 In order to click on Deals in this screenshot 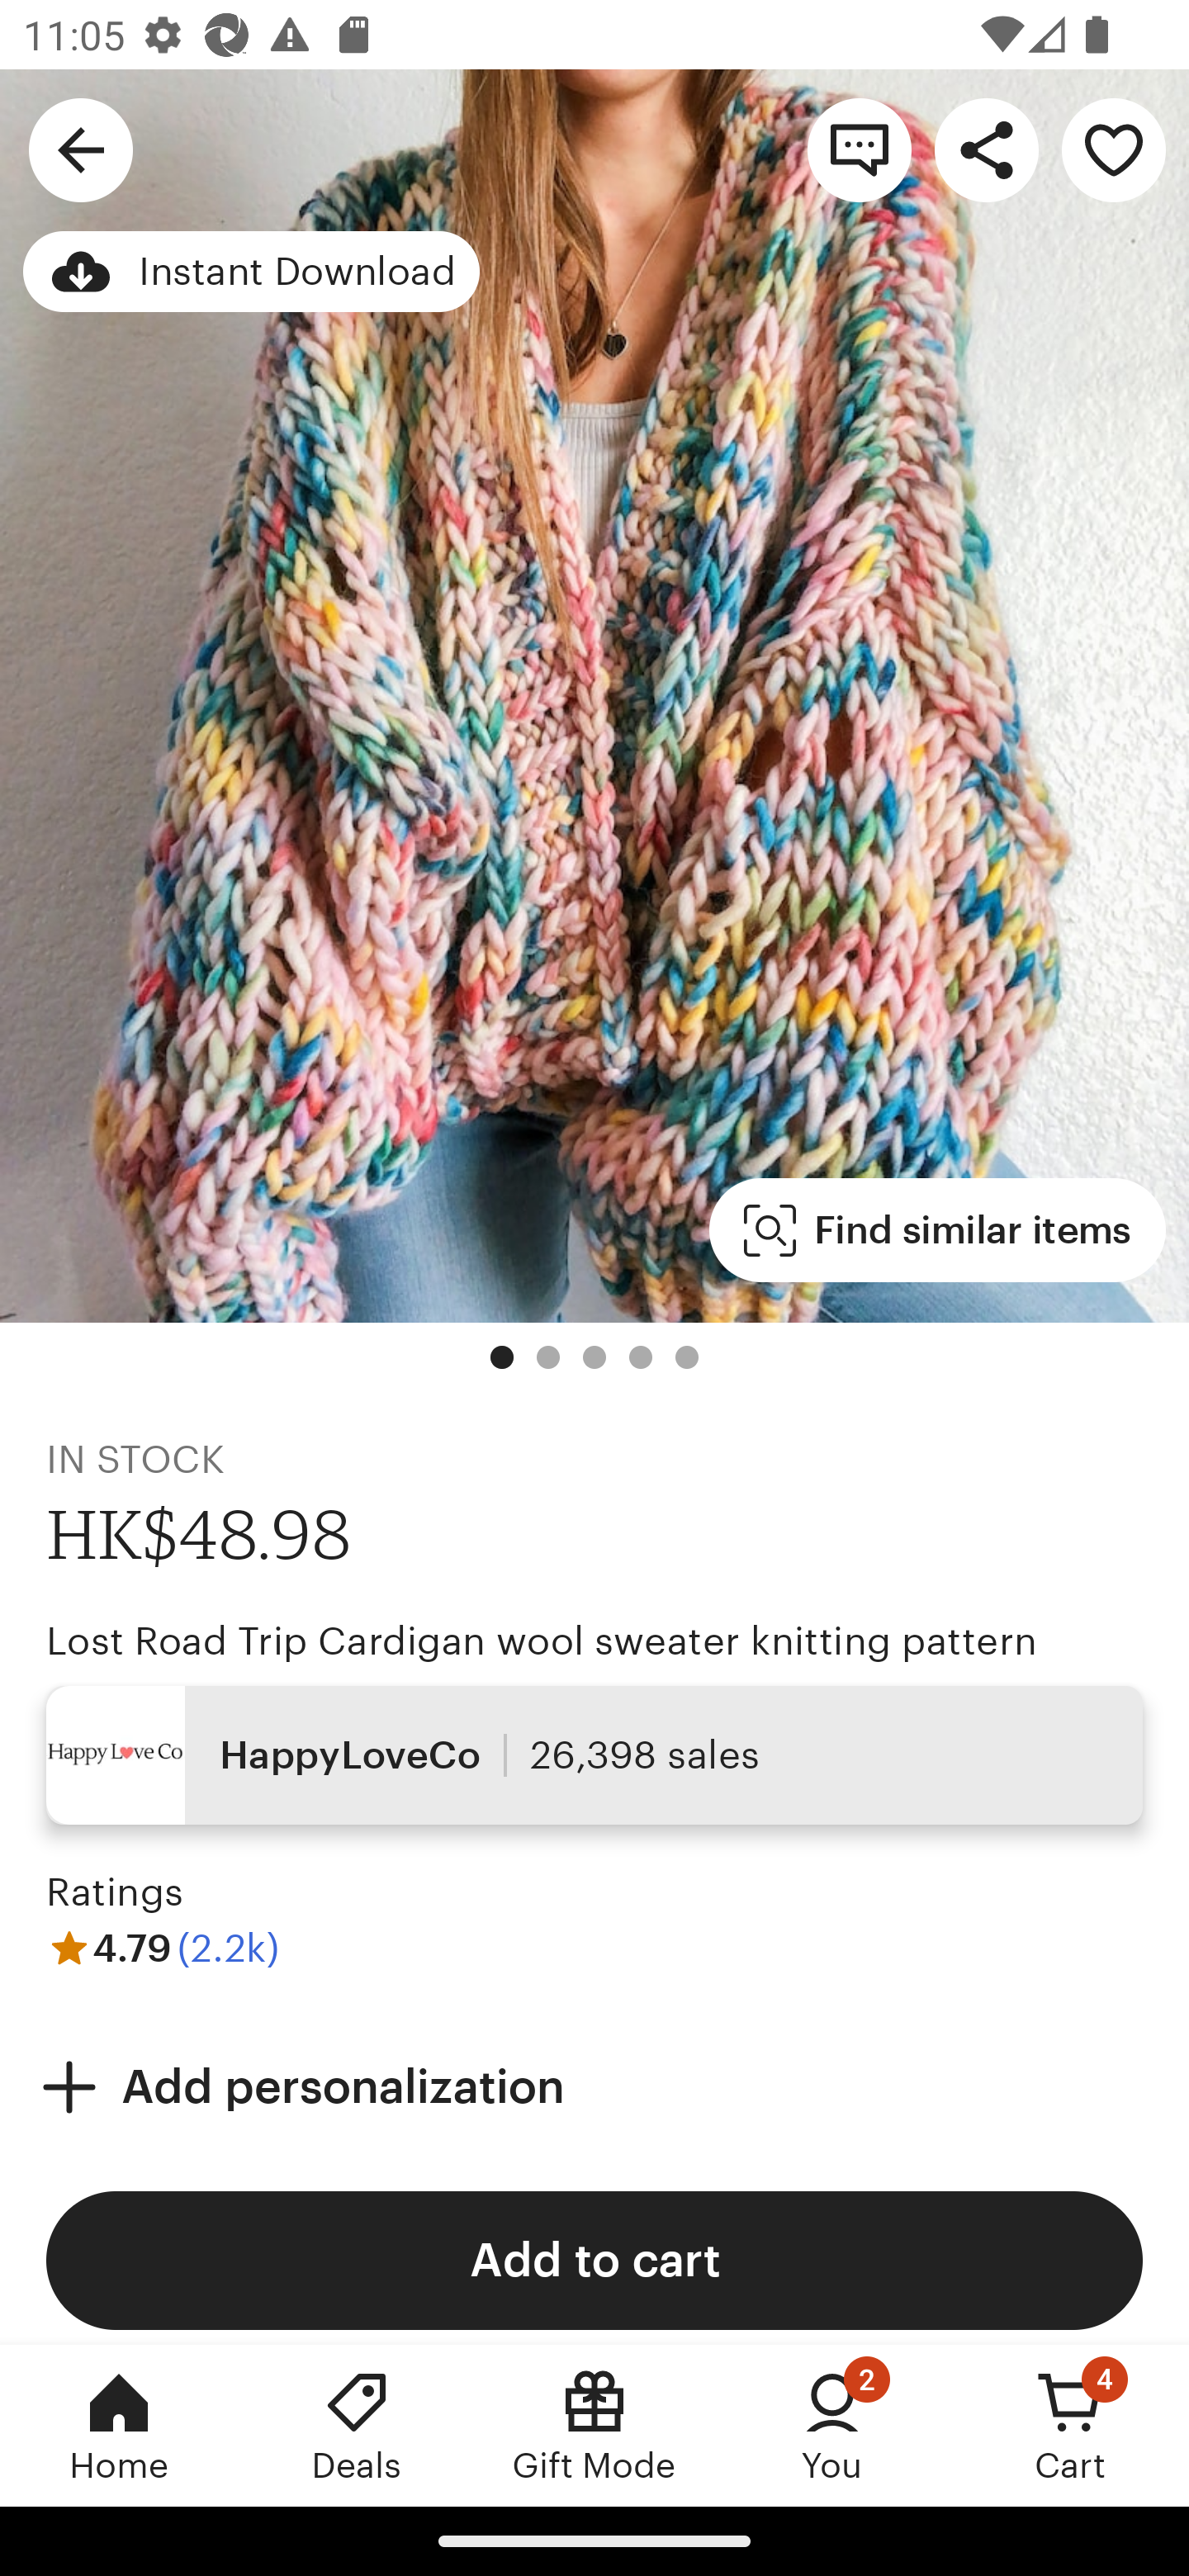, I will do `click(357, 2425)`.